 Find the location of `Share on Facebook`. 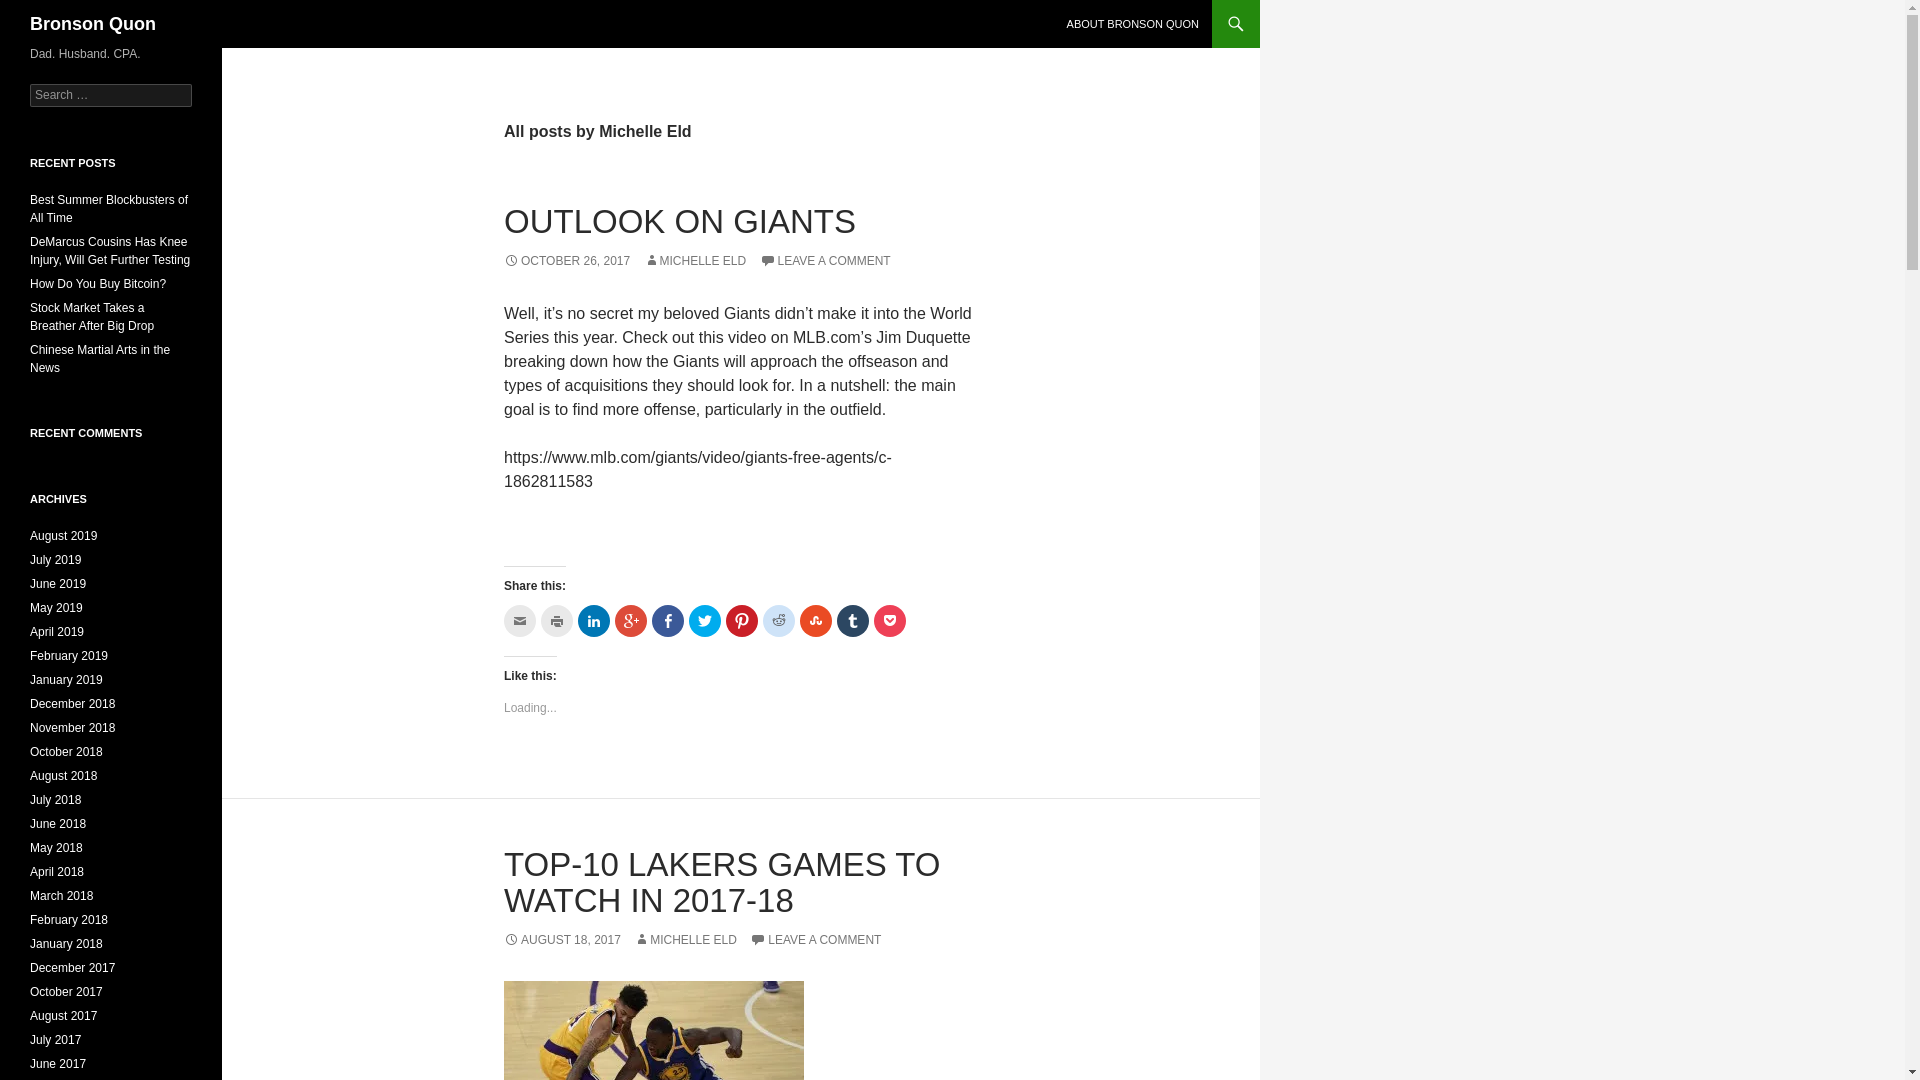

Share on Facebook is located at coordinates (668, 620).